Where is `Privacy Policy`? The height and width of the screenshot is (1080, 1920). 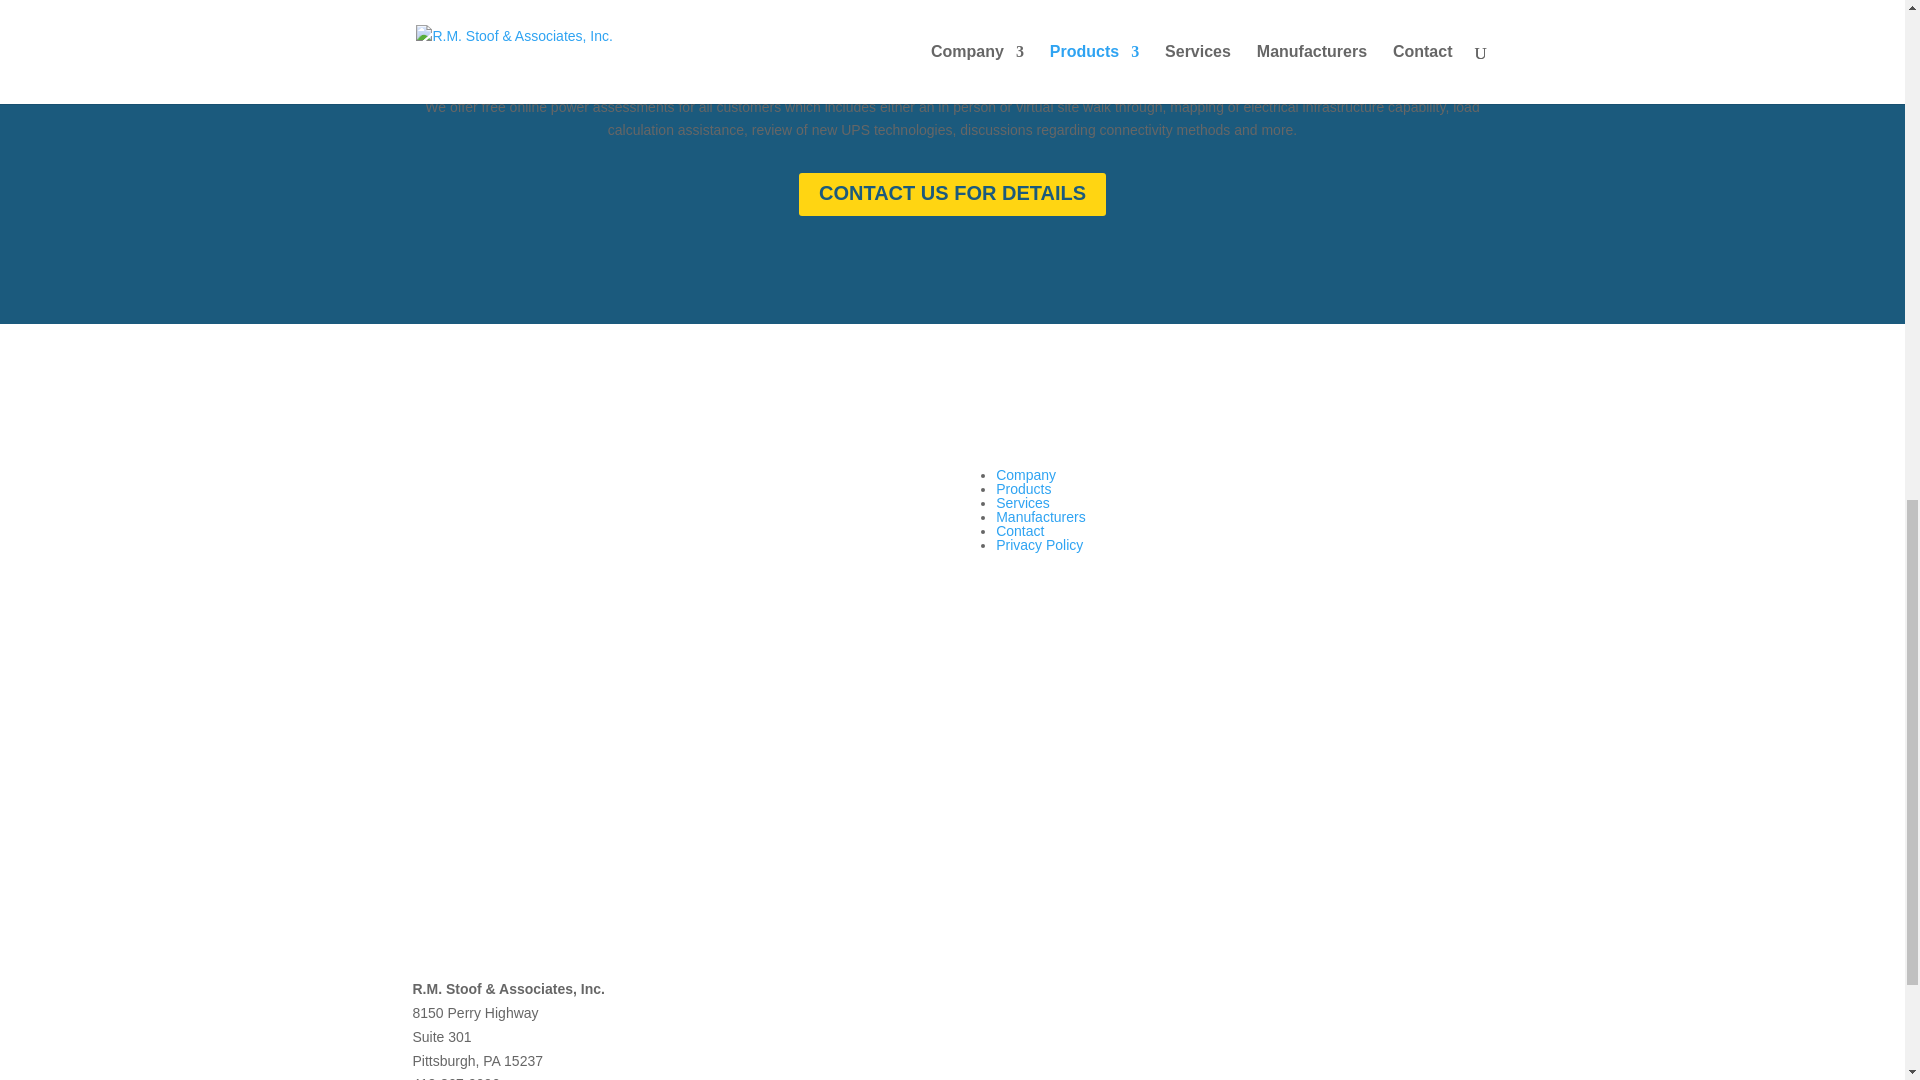 Privacy Policy is located at coordinates (1039, 544).